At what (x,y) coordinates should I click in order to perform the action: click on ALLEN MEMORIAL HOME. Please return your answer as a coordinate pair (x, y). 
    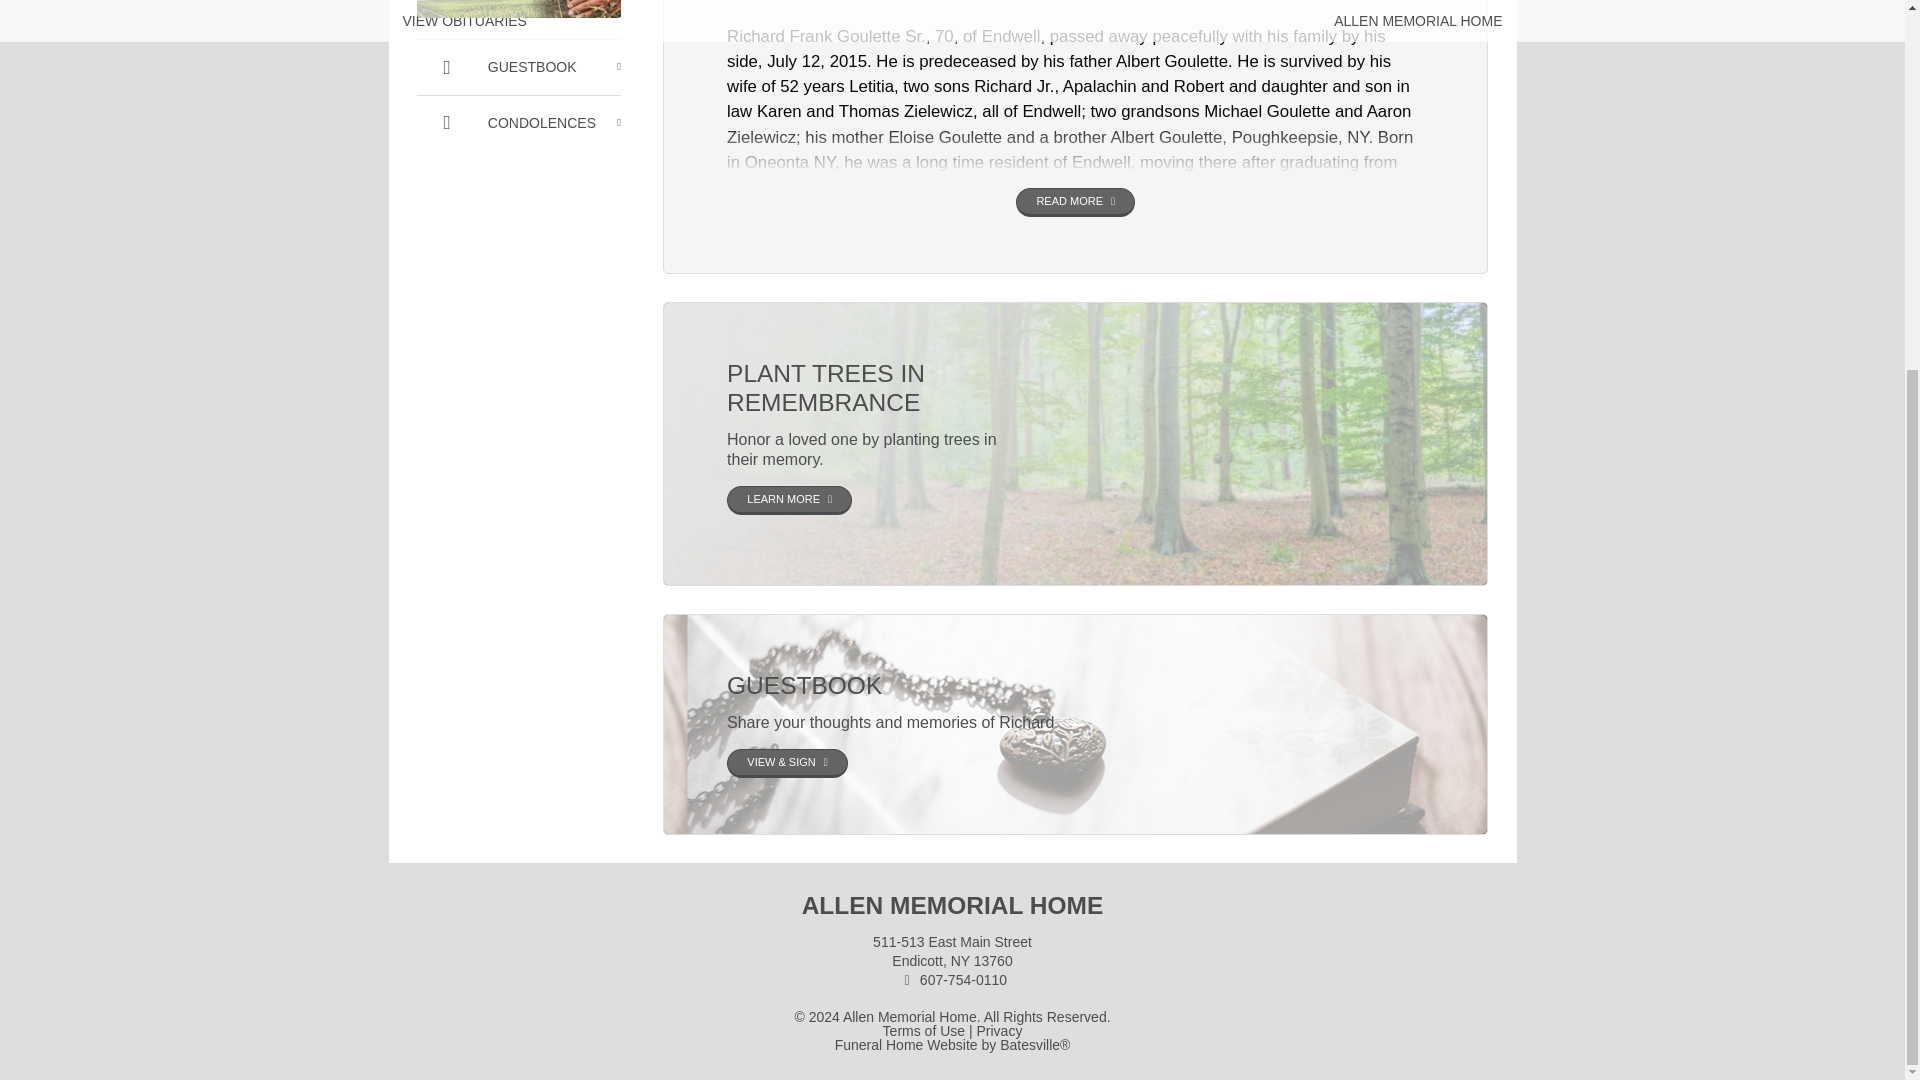
    Looking at the image, I should click on (910, 1016).